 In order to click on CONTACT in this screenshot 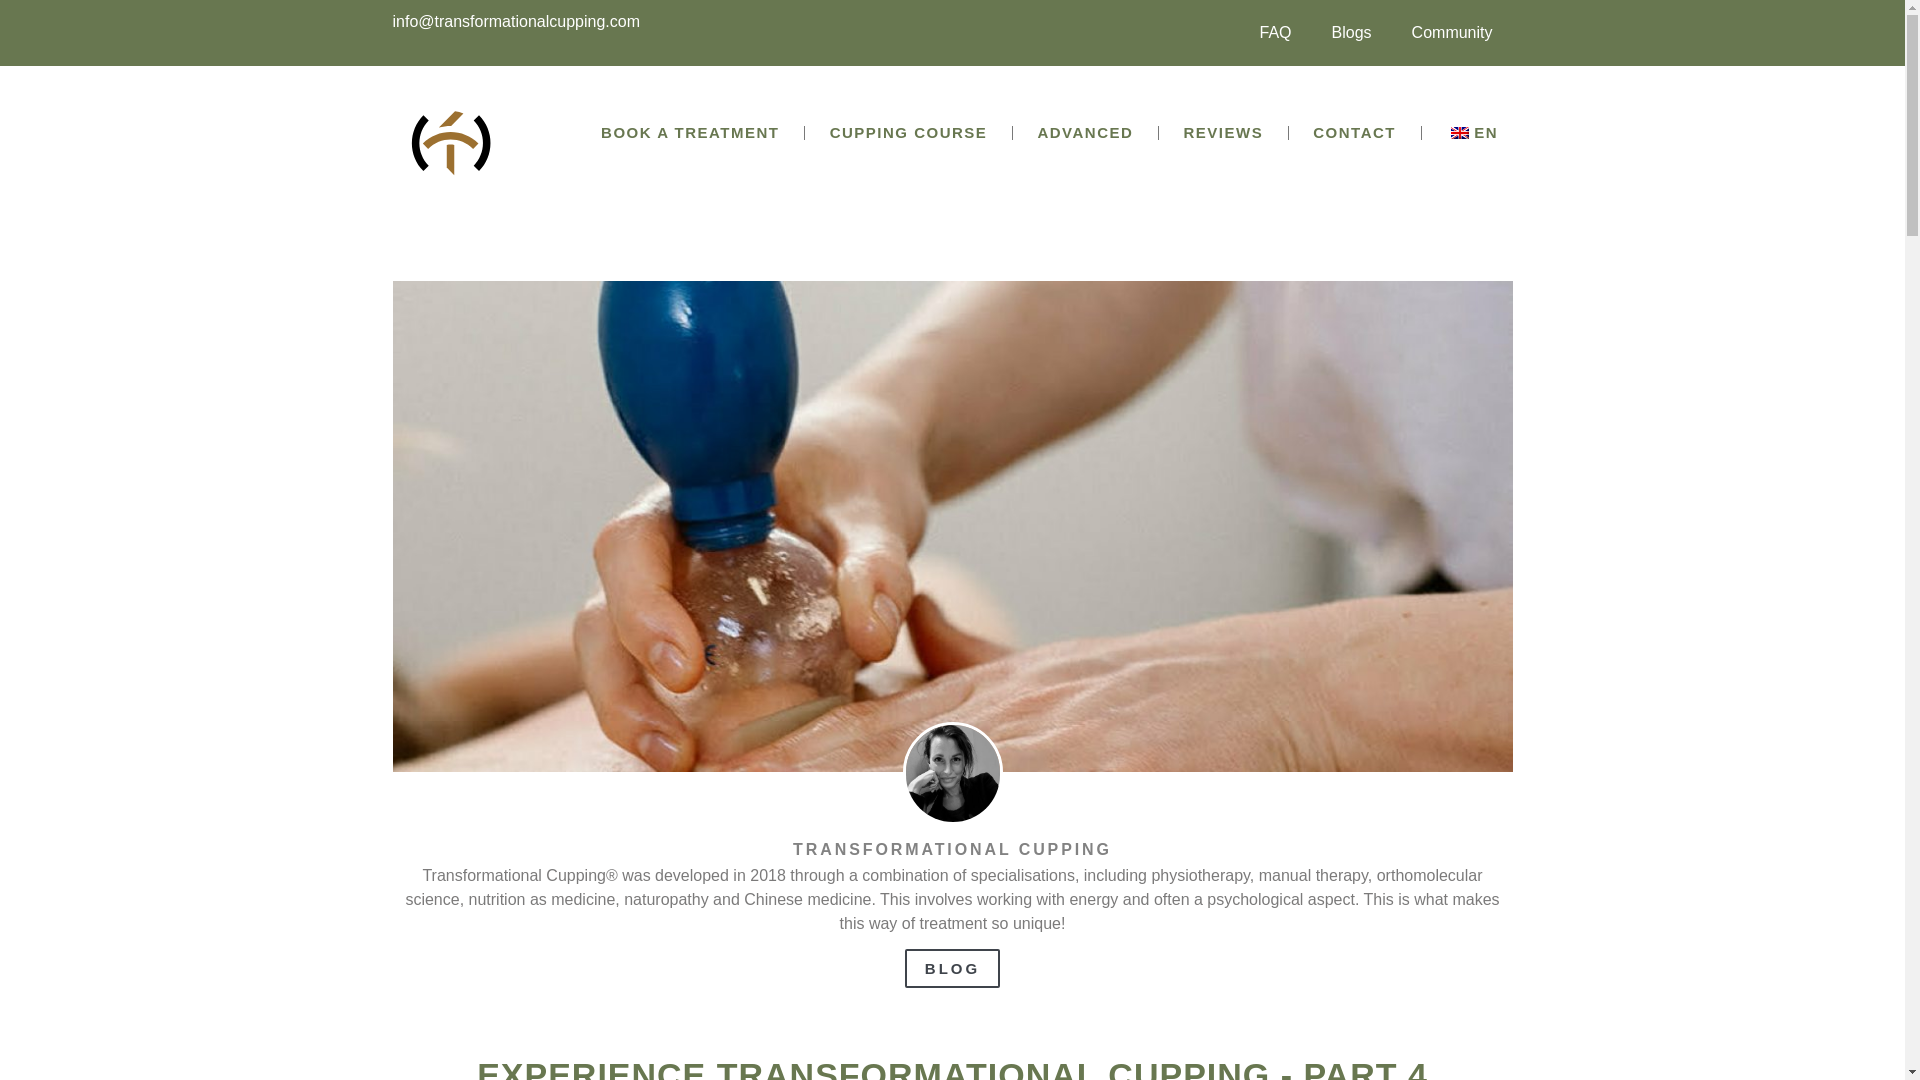, I will do `click(1355, 133)`.